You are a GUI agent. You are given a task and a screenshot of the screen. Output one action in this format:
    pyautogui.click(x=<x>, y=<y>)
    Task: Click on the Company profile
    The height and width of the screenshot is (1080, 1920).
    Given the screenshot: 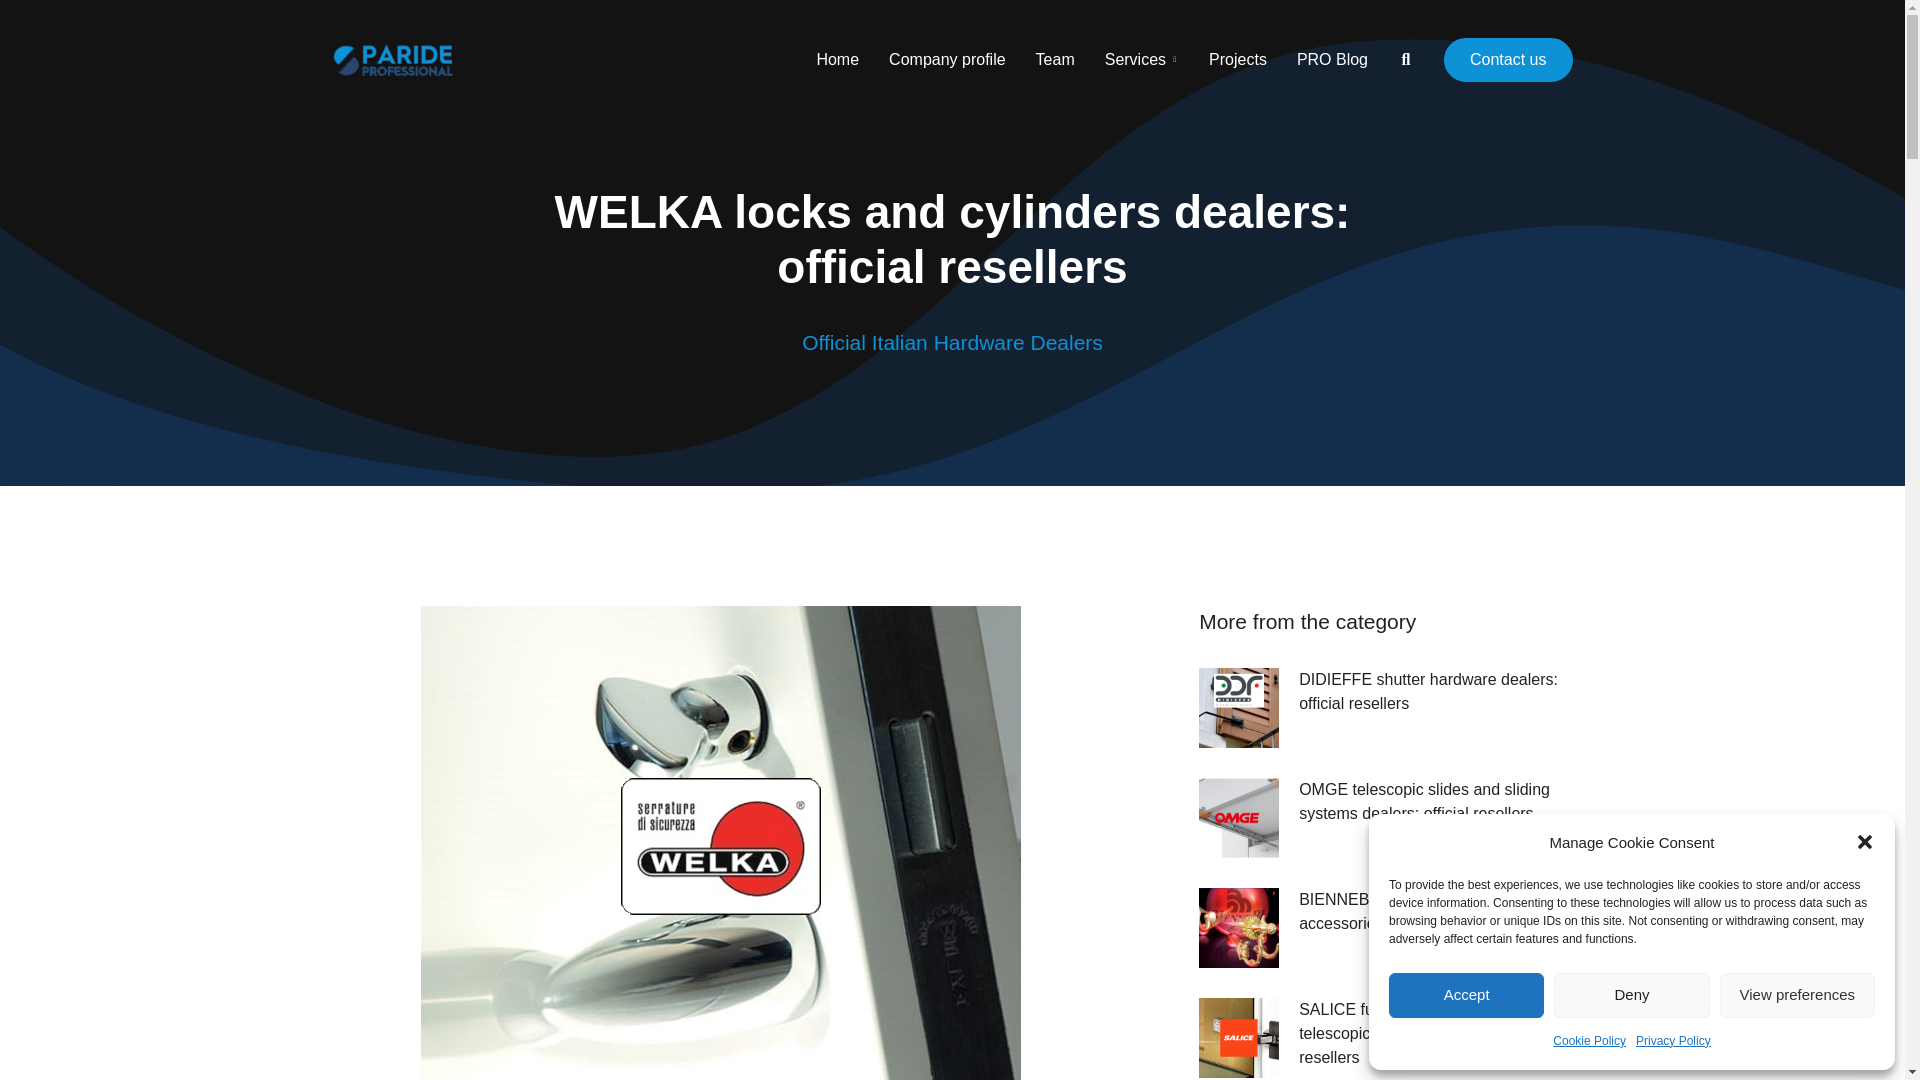 What is the action you would take?
    pyautogui.click(x=947, y=59)
    